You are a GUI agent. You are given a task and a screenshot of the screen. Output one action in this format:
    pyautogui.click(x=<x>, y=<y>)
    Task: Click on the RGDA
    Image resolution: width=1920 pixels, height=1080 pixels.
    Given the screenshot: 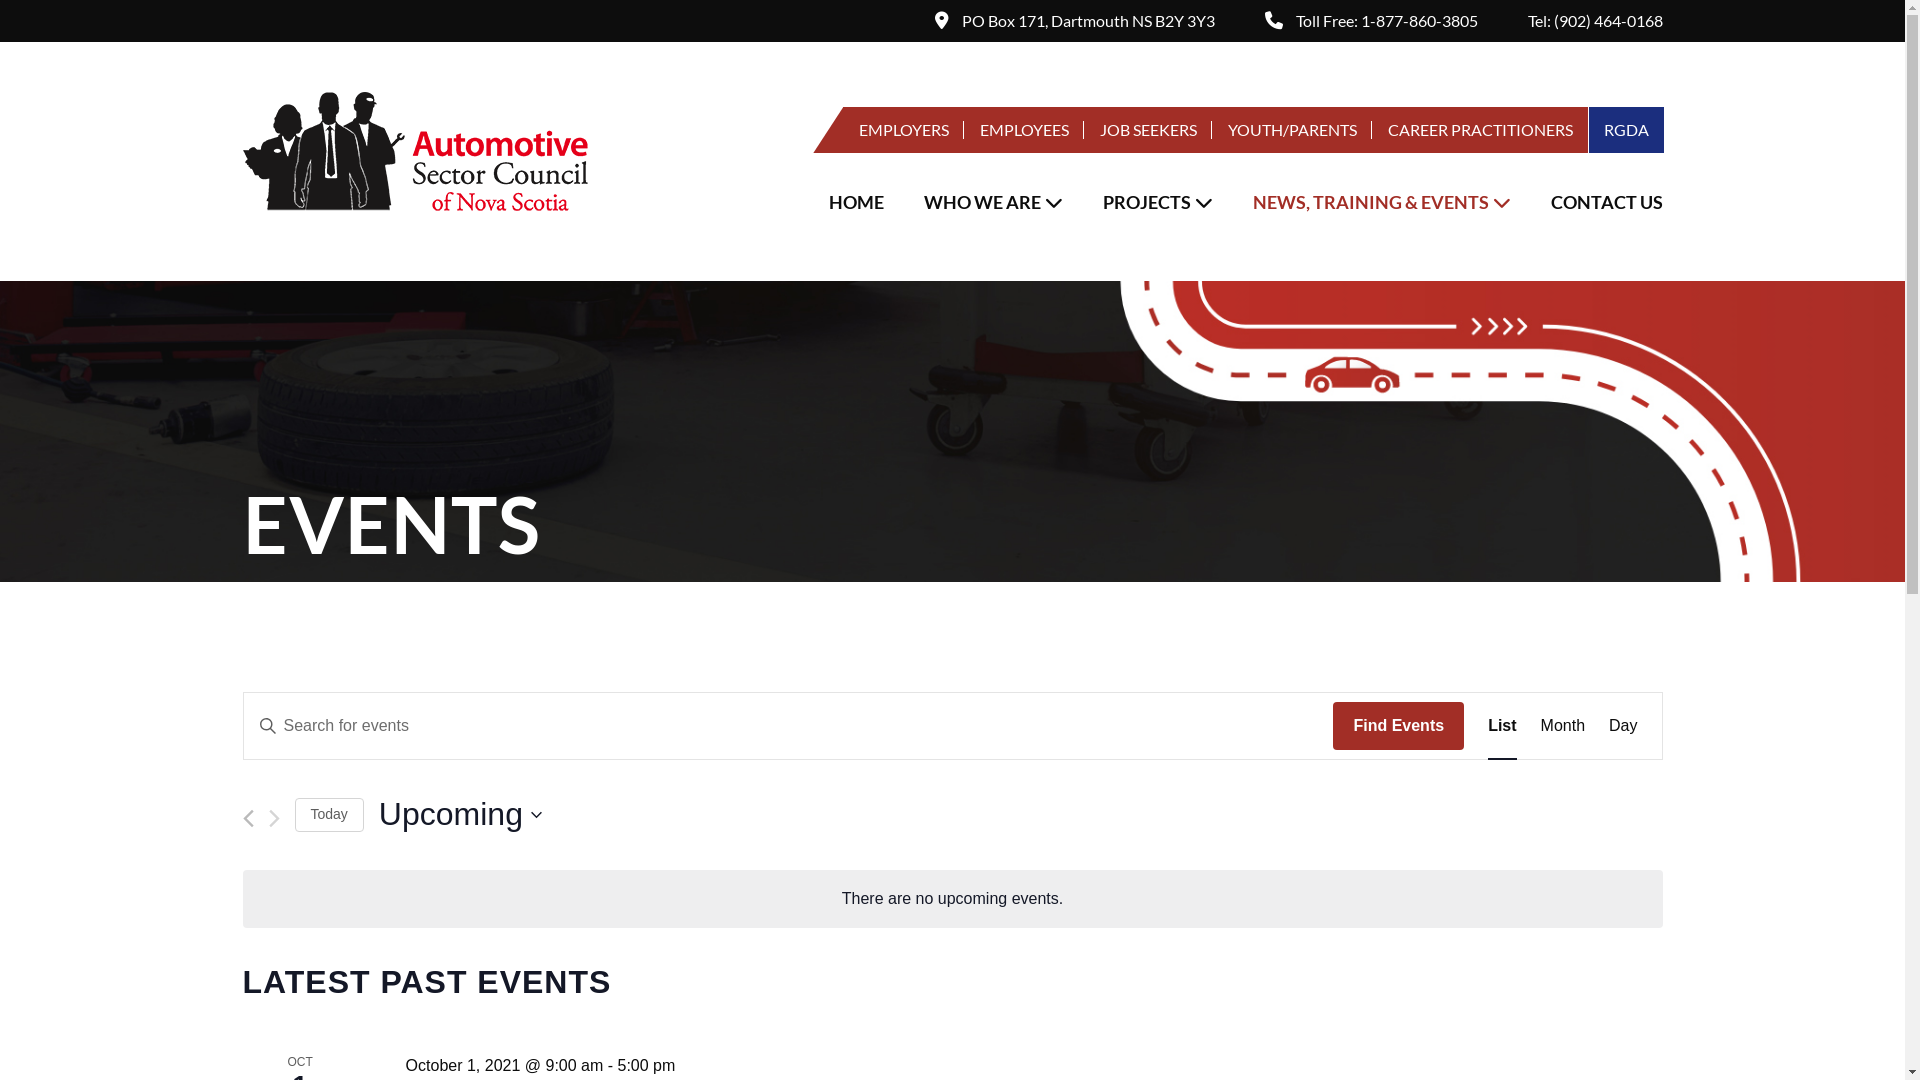 What is the action you would take?
    pyautogui.click(x=1626, y=130)
    